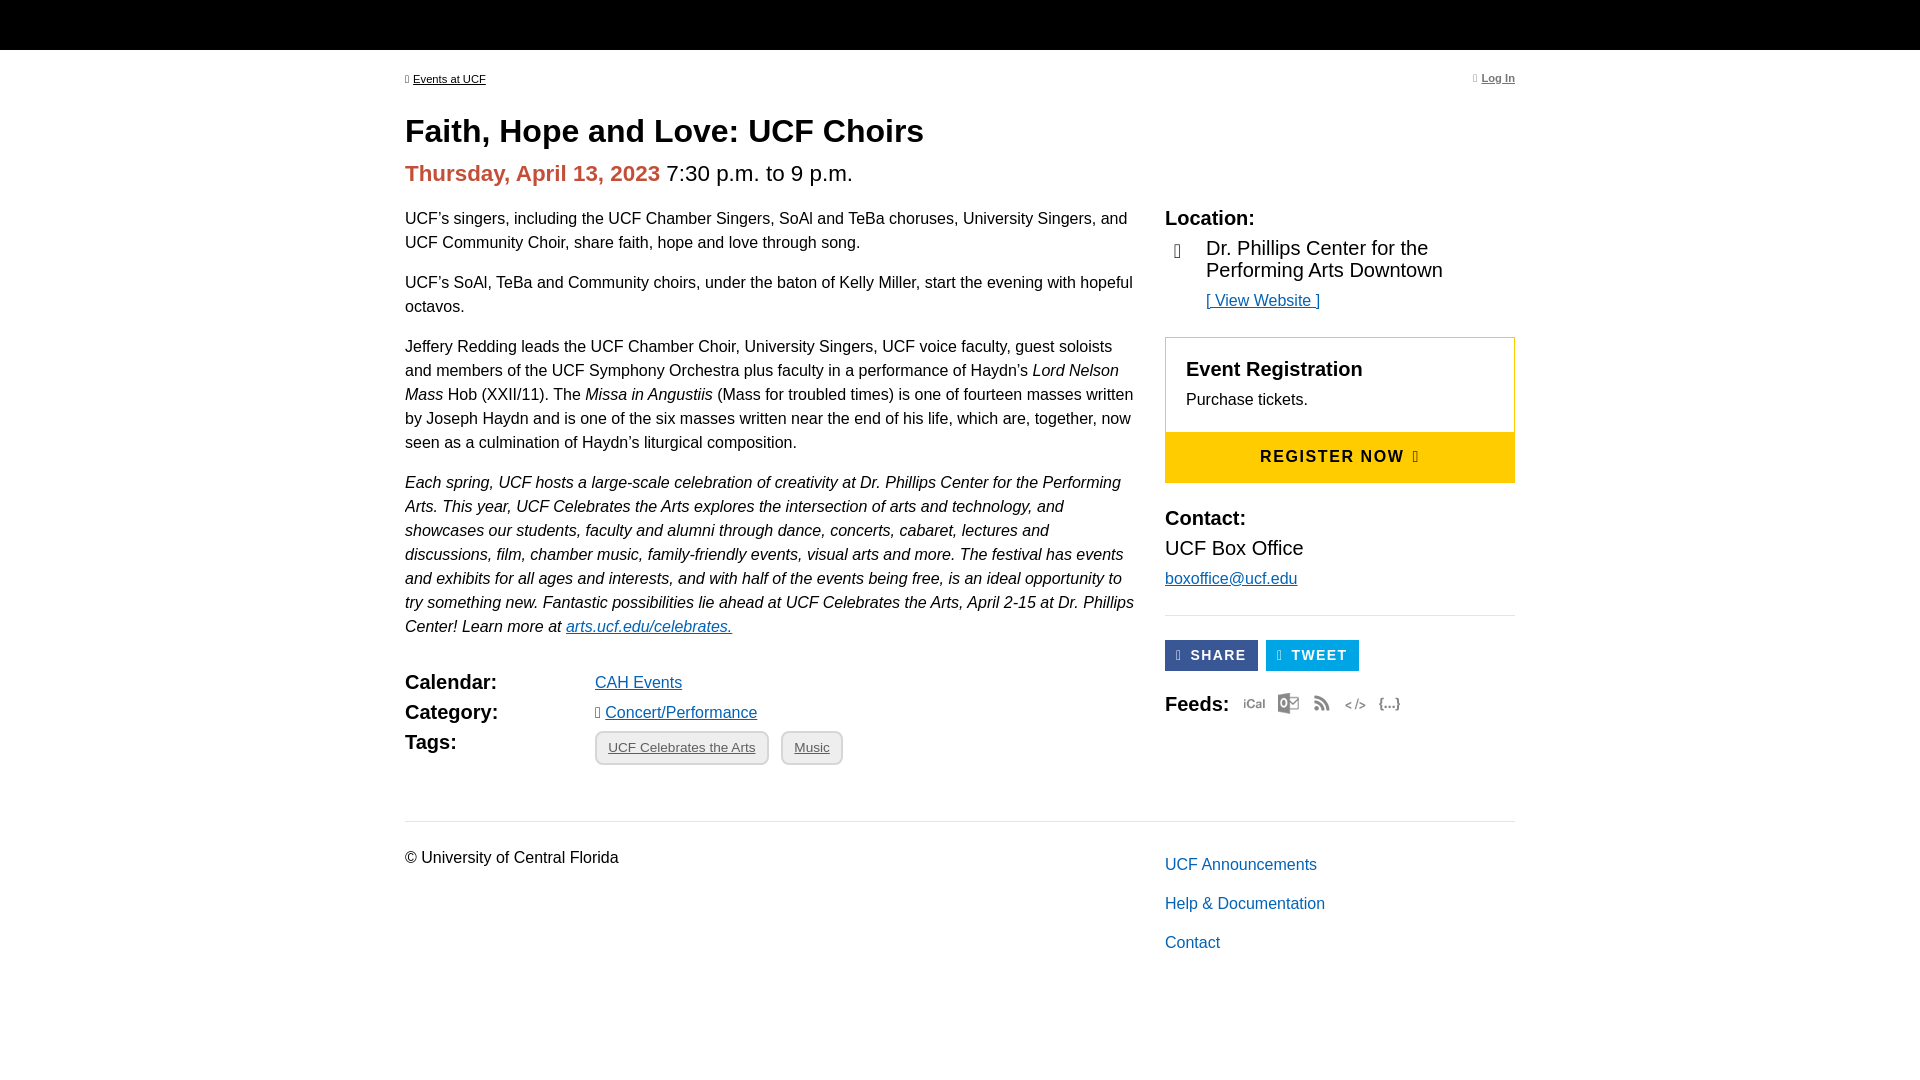 This screenshot has width=1920, height=1080. What do you see at coordinates (638, 682) in the screenshot?
I see `CAH Events` at bounding box center [638, 682].